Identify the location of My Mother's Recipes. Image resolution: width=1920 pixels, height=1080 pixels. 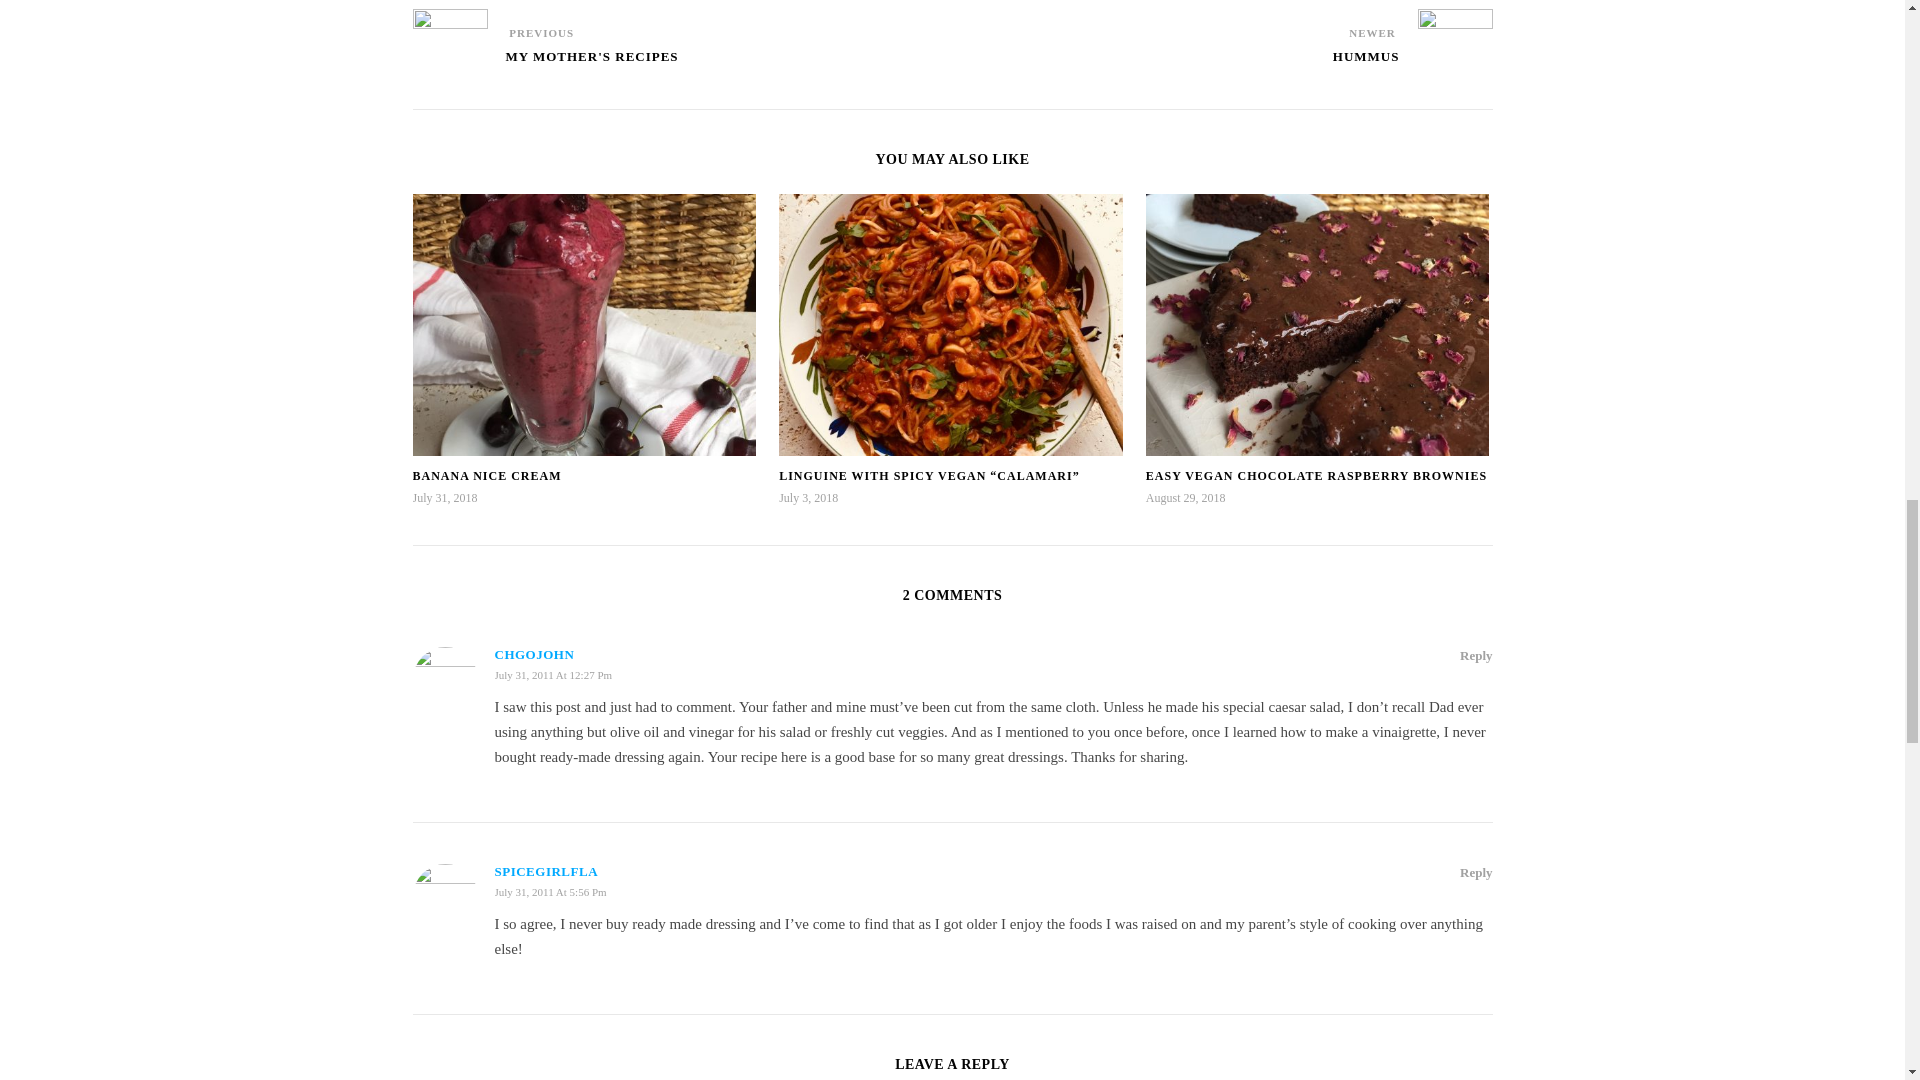
(592, 66).